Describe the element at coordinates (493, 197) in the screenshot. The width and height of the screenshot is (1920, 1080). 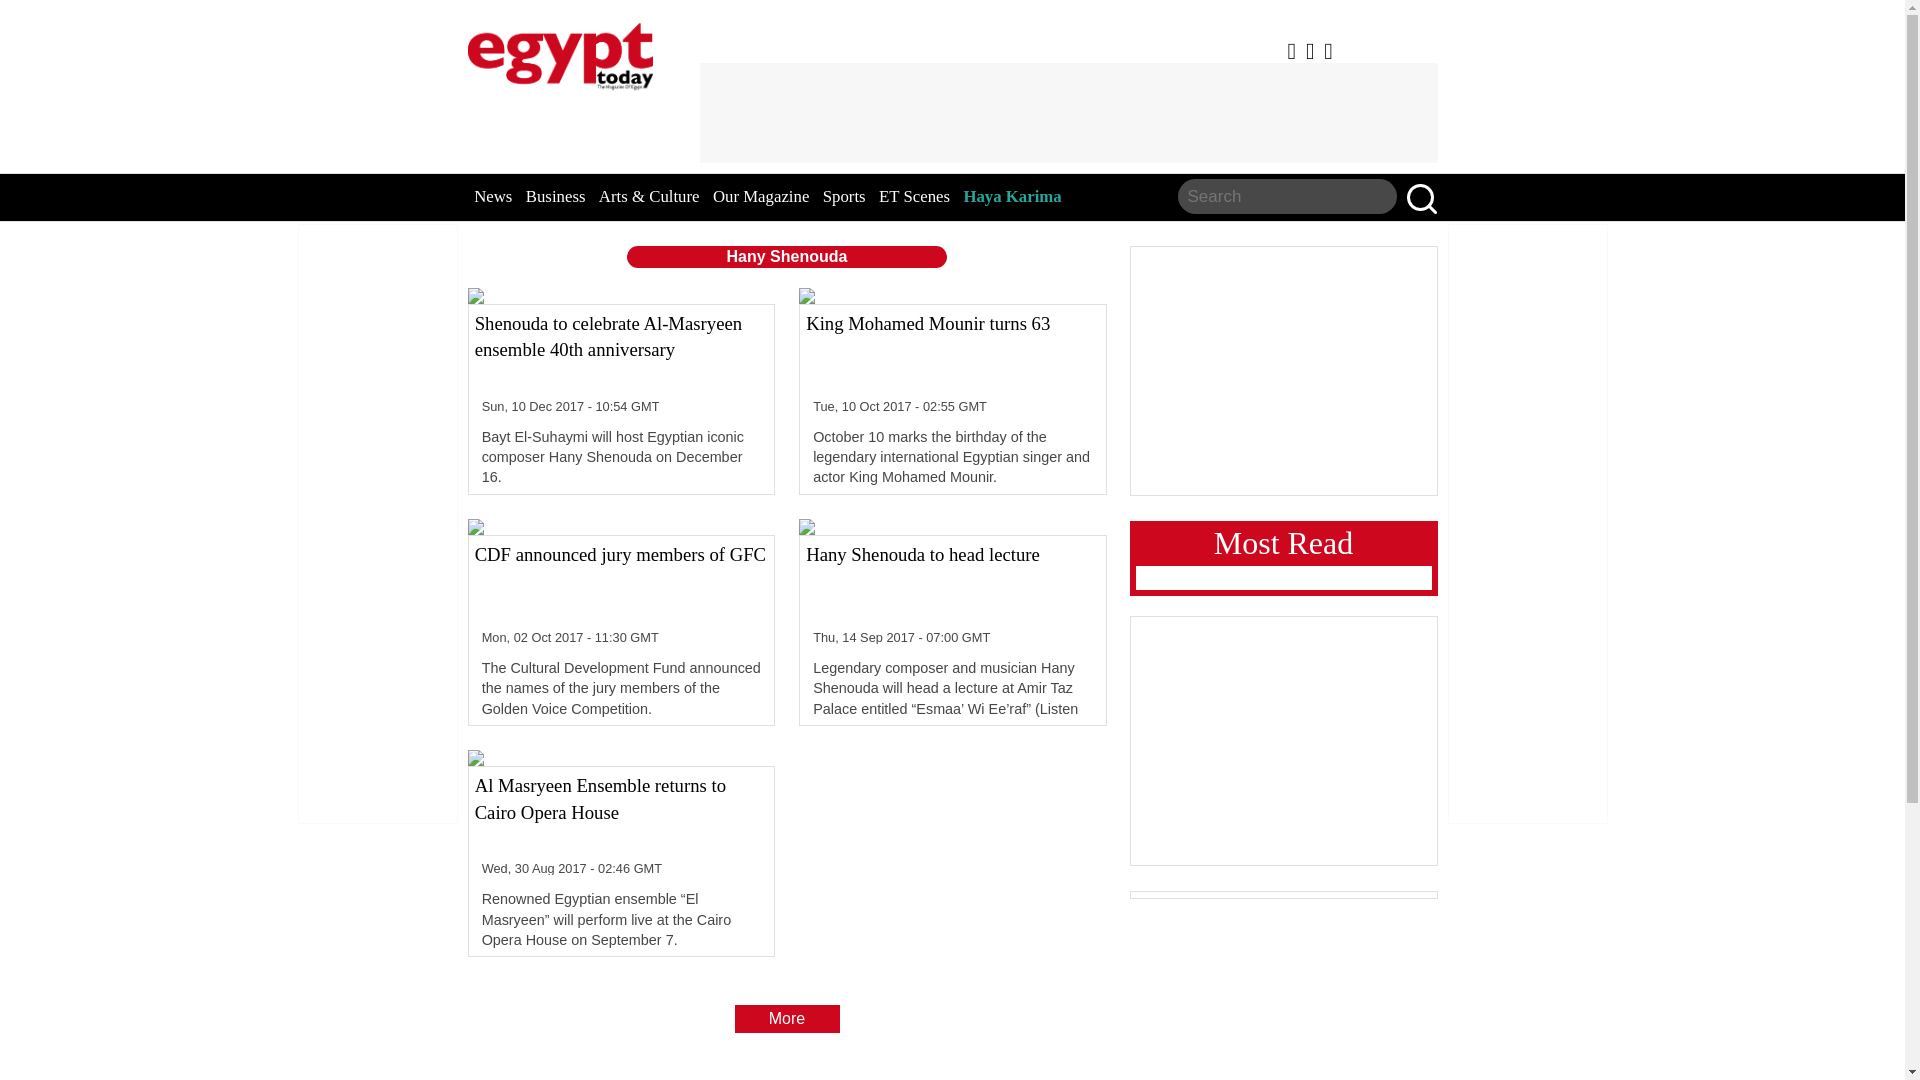
I see `News` at that location.